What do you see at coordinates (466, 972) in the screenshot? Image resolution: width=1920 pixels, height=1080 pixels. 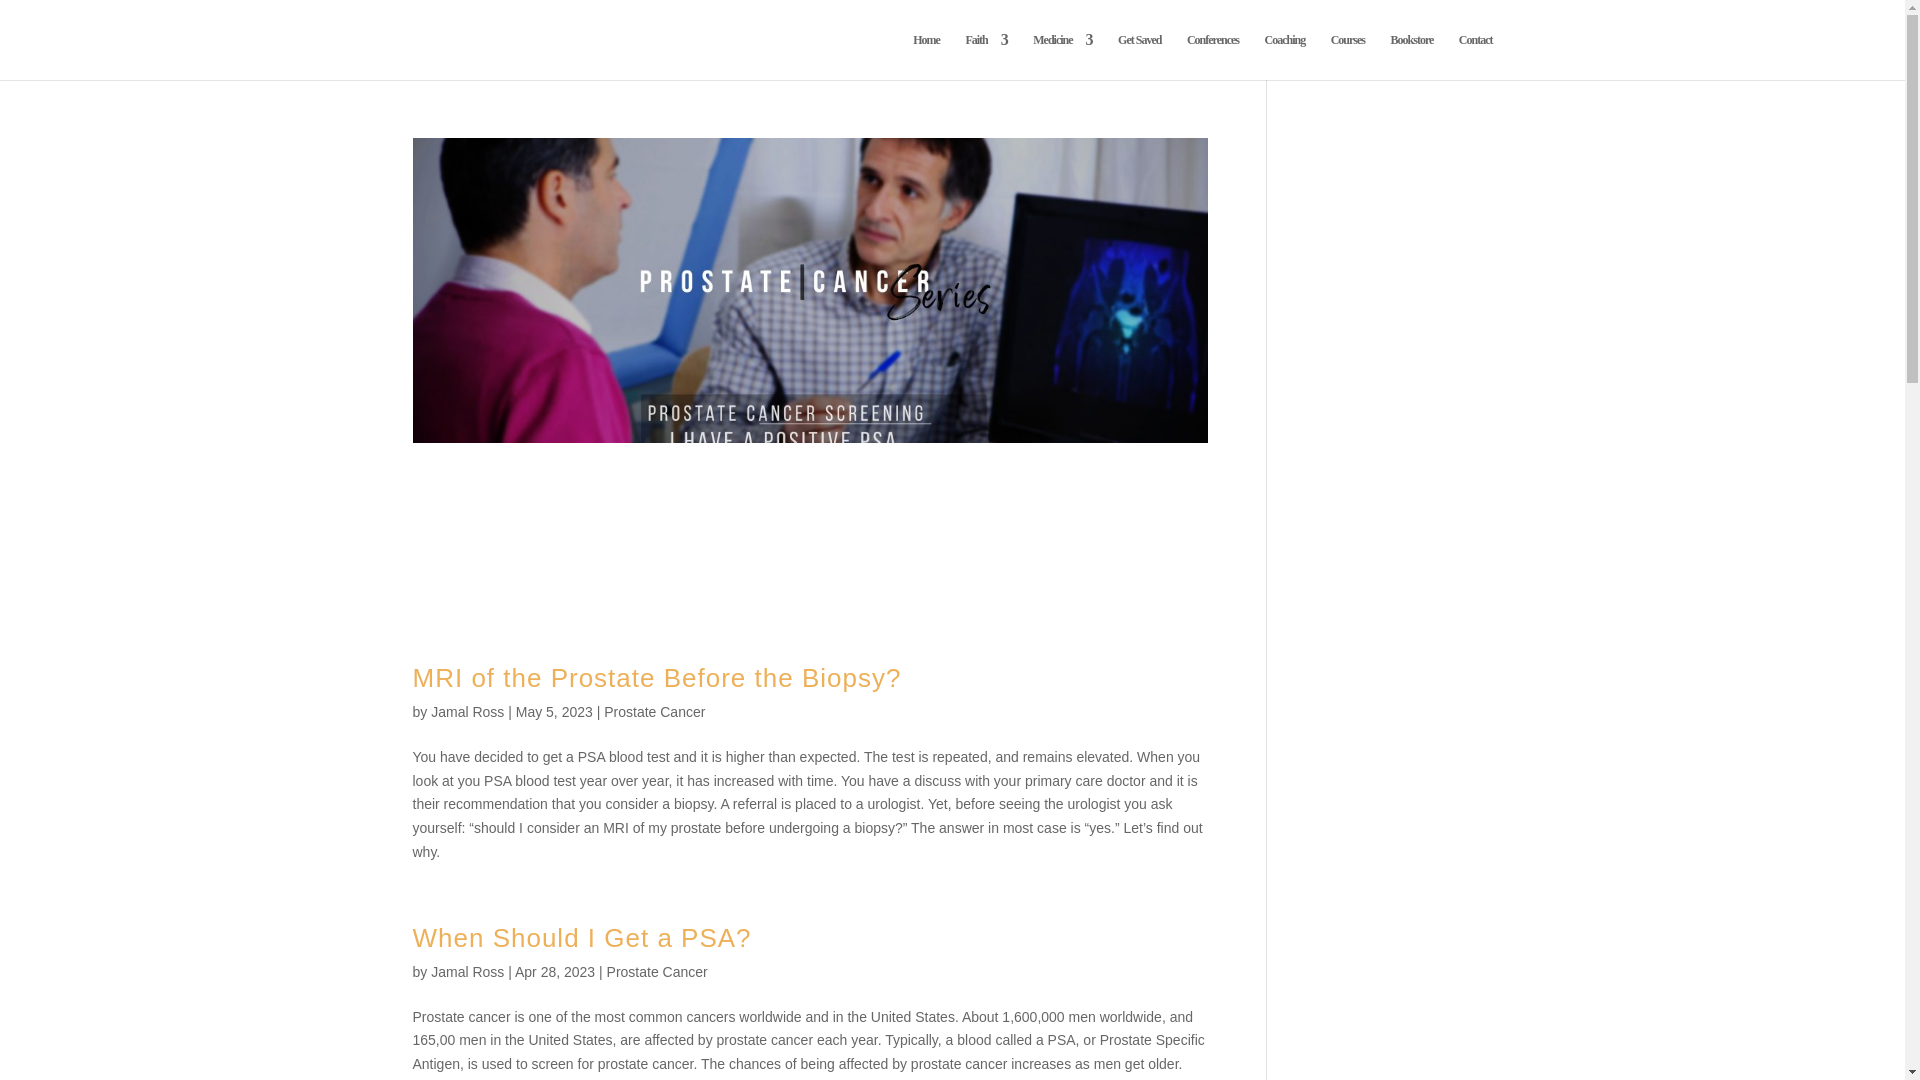 I see `Posts by Jamal Ross` at bounding box center [466, 972].